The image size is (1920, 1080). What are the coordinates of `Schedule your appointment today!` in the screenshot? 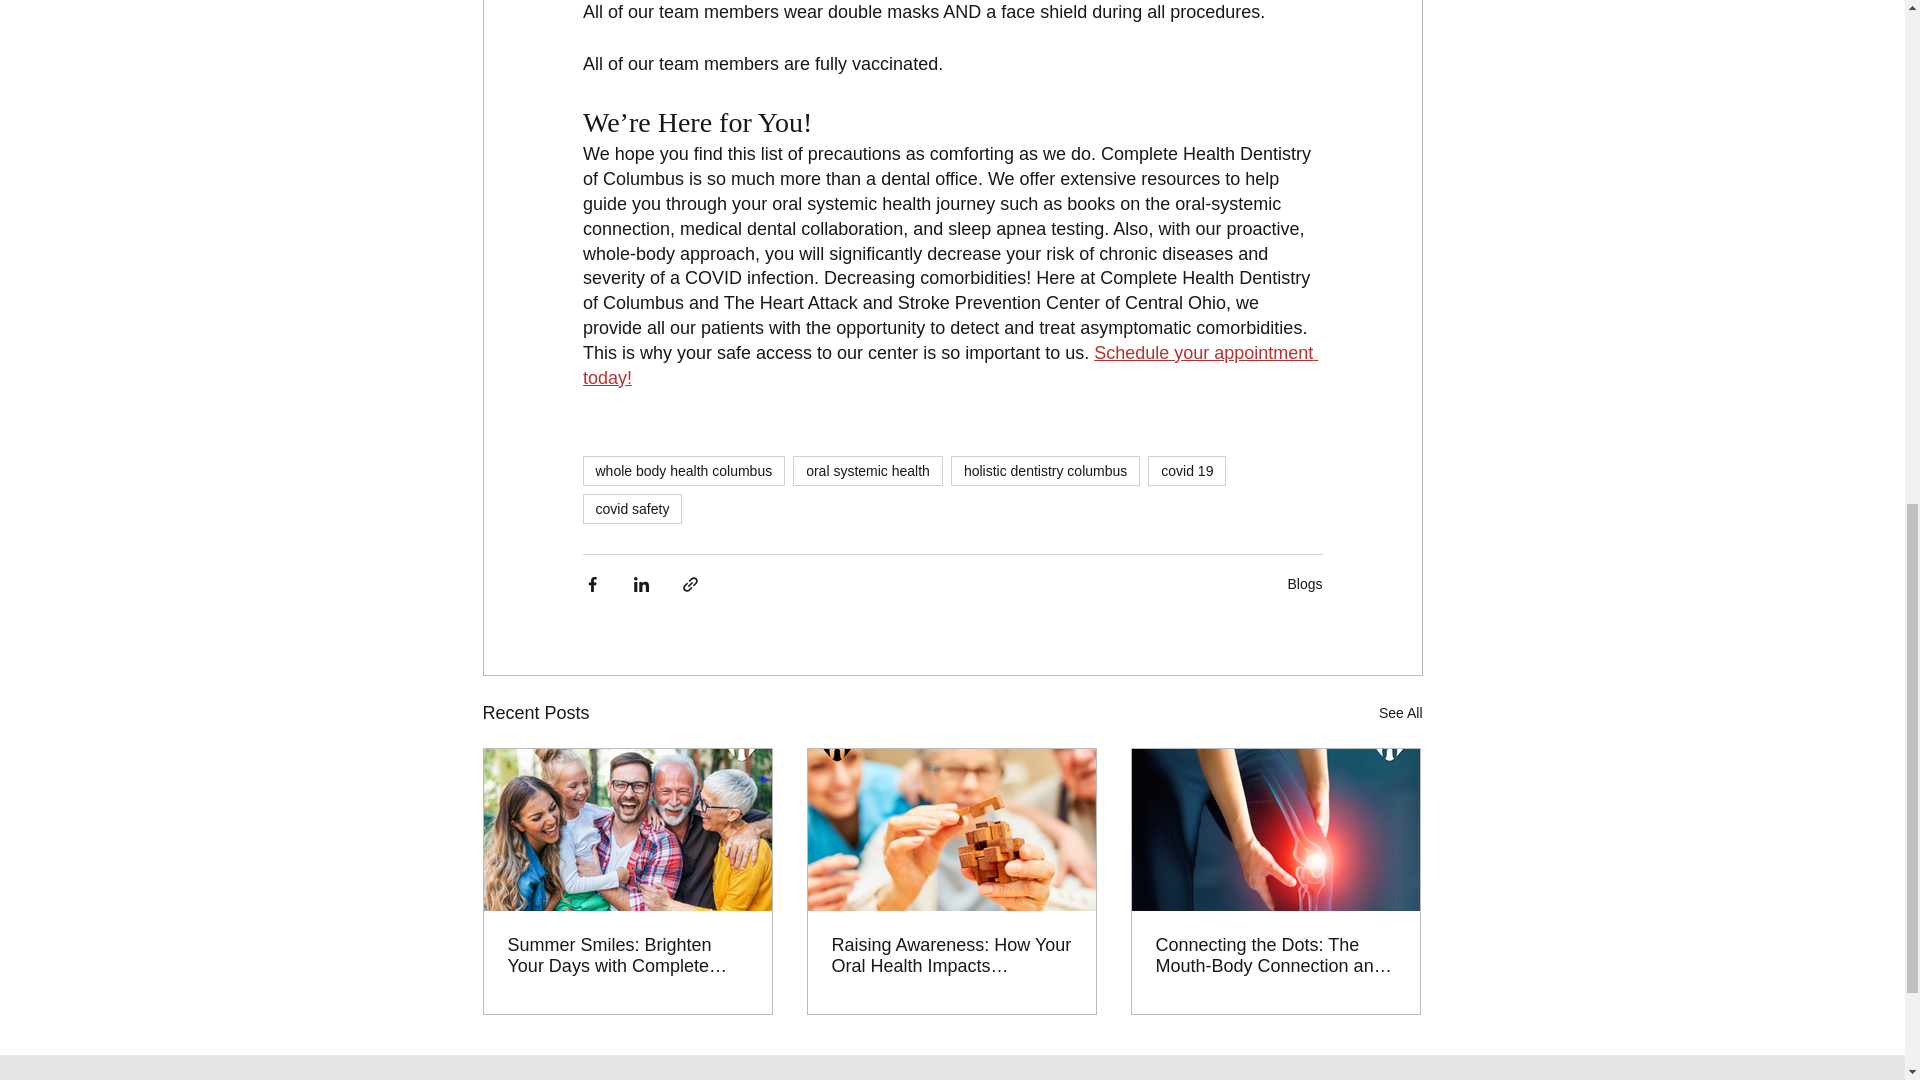 It's located at (949, 365).